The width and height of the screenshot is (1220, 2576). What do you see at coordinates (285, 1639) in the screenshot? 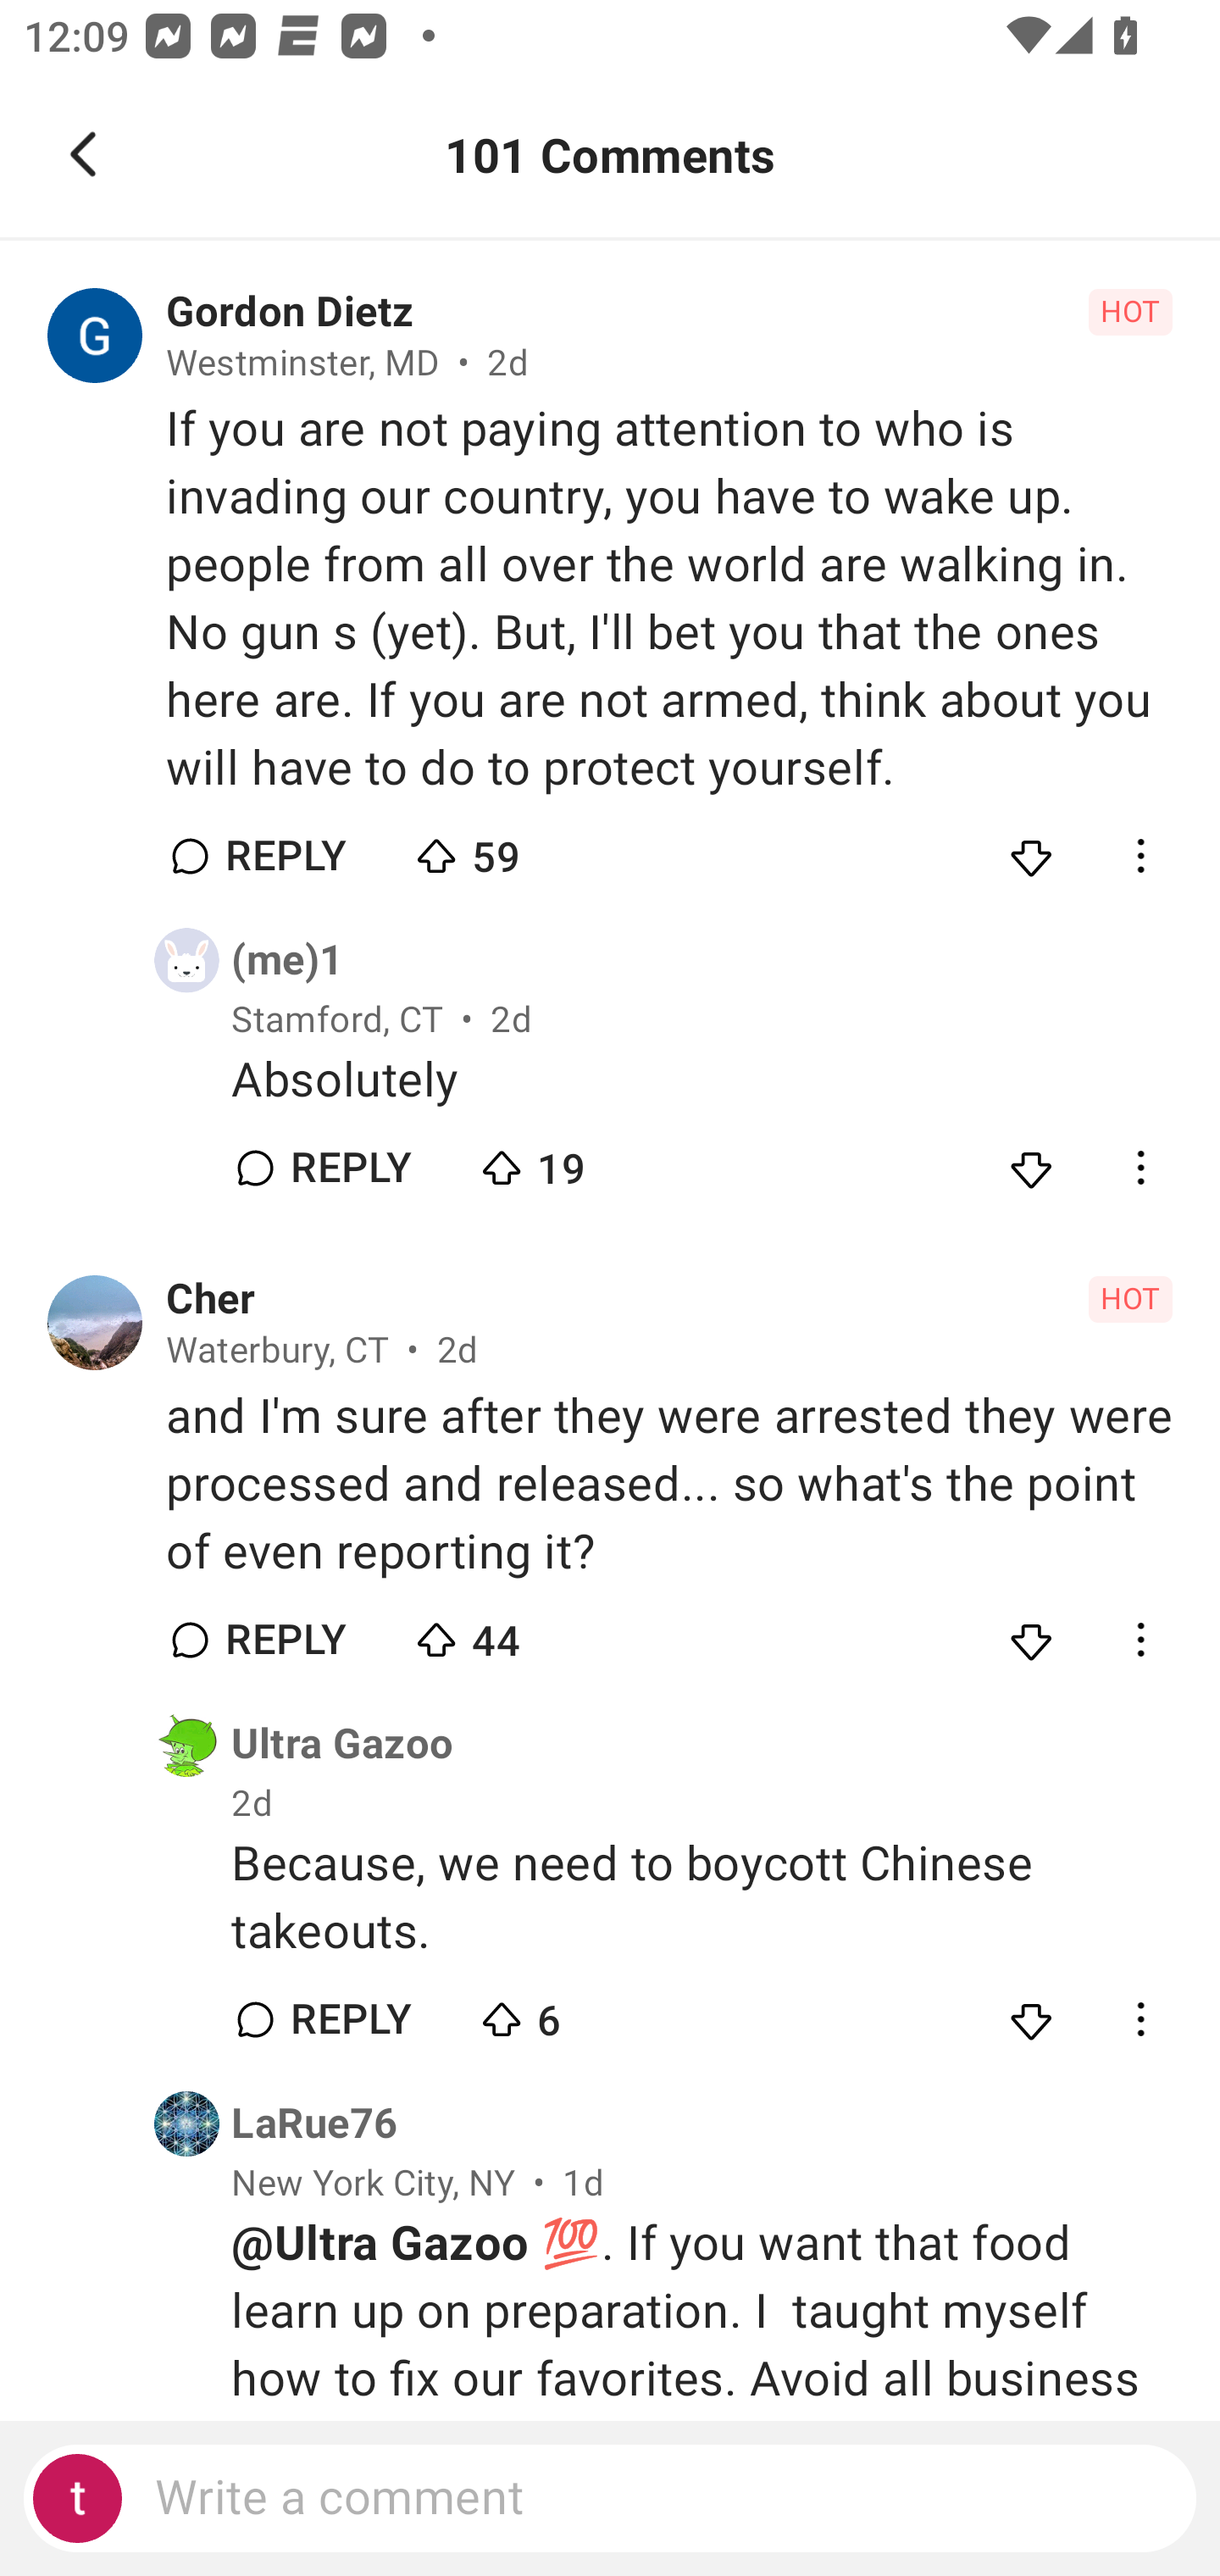
I see `REPLY` at bounding box center [285, 1639].